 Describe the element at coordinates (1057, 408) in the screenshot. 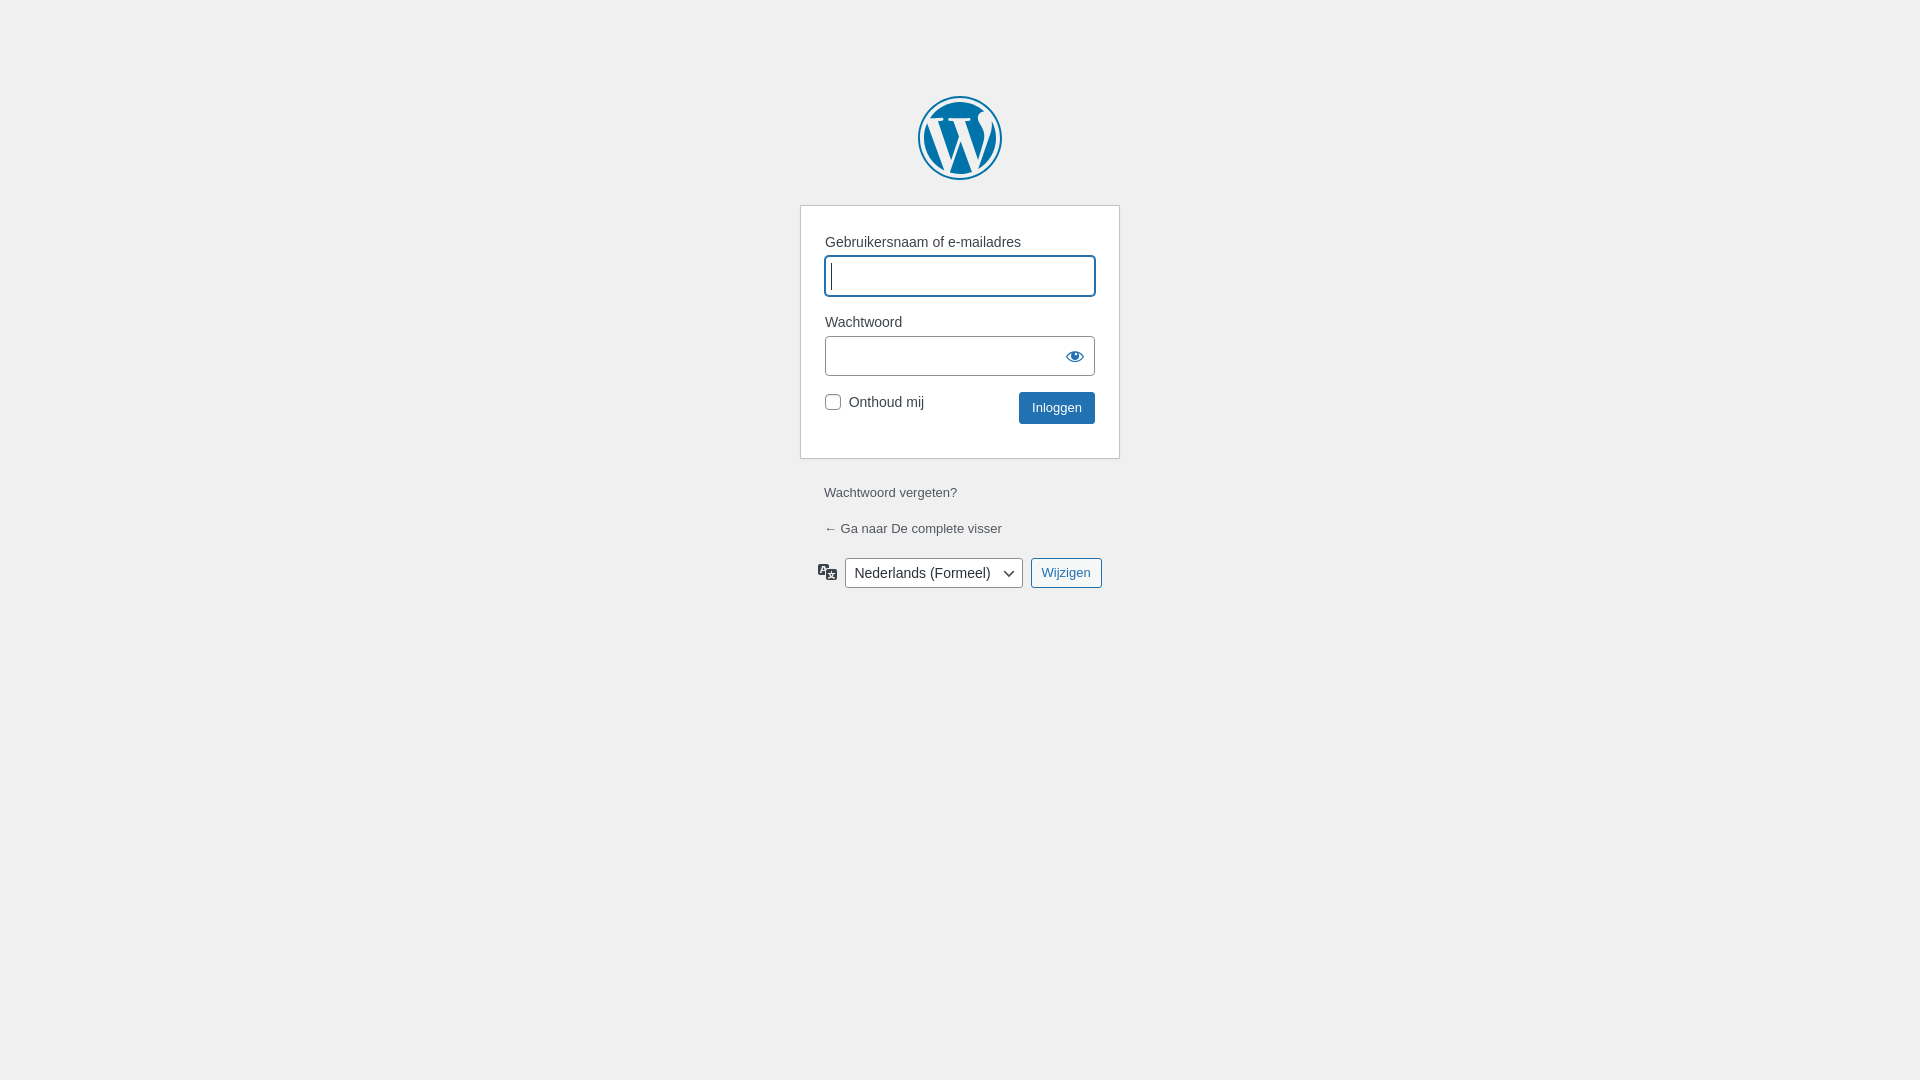

I see `Inloggen` at that location.